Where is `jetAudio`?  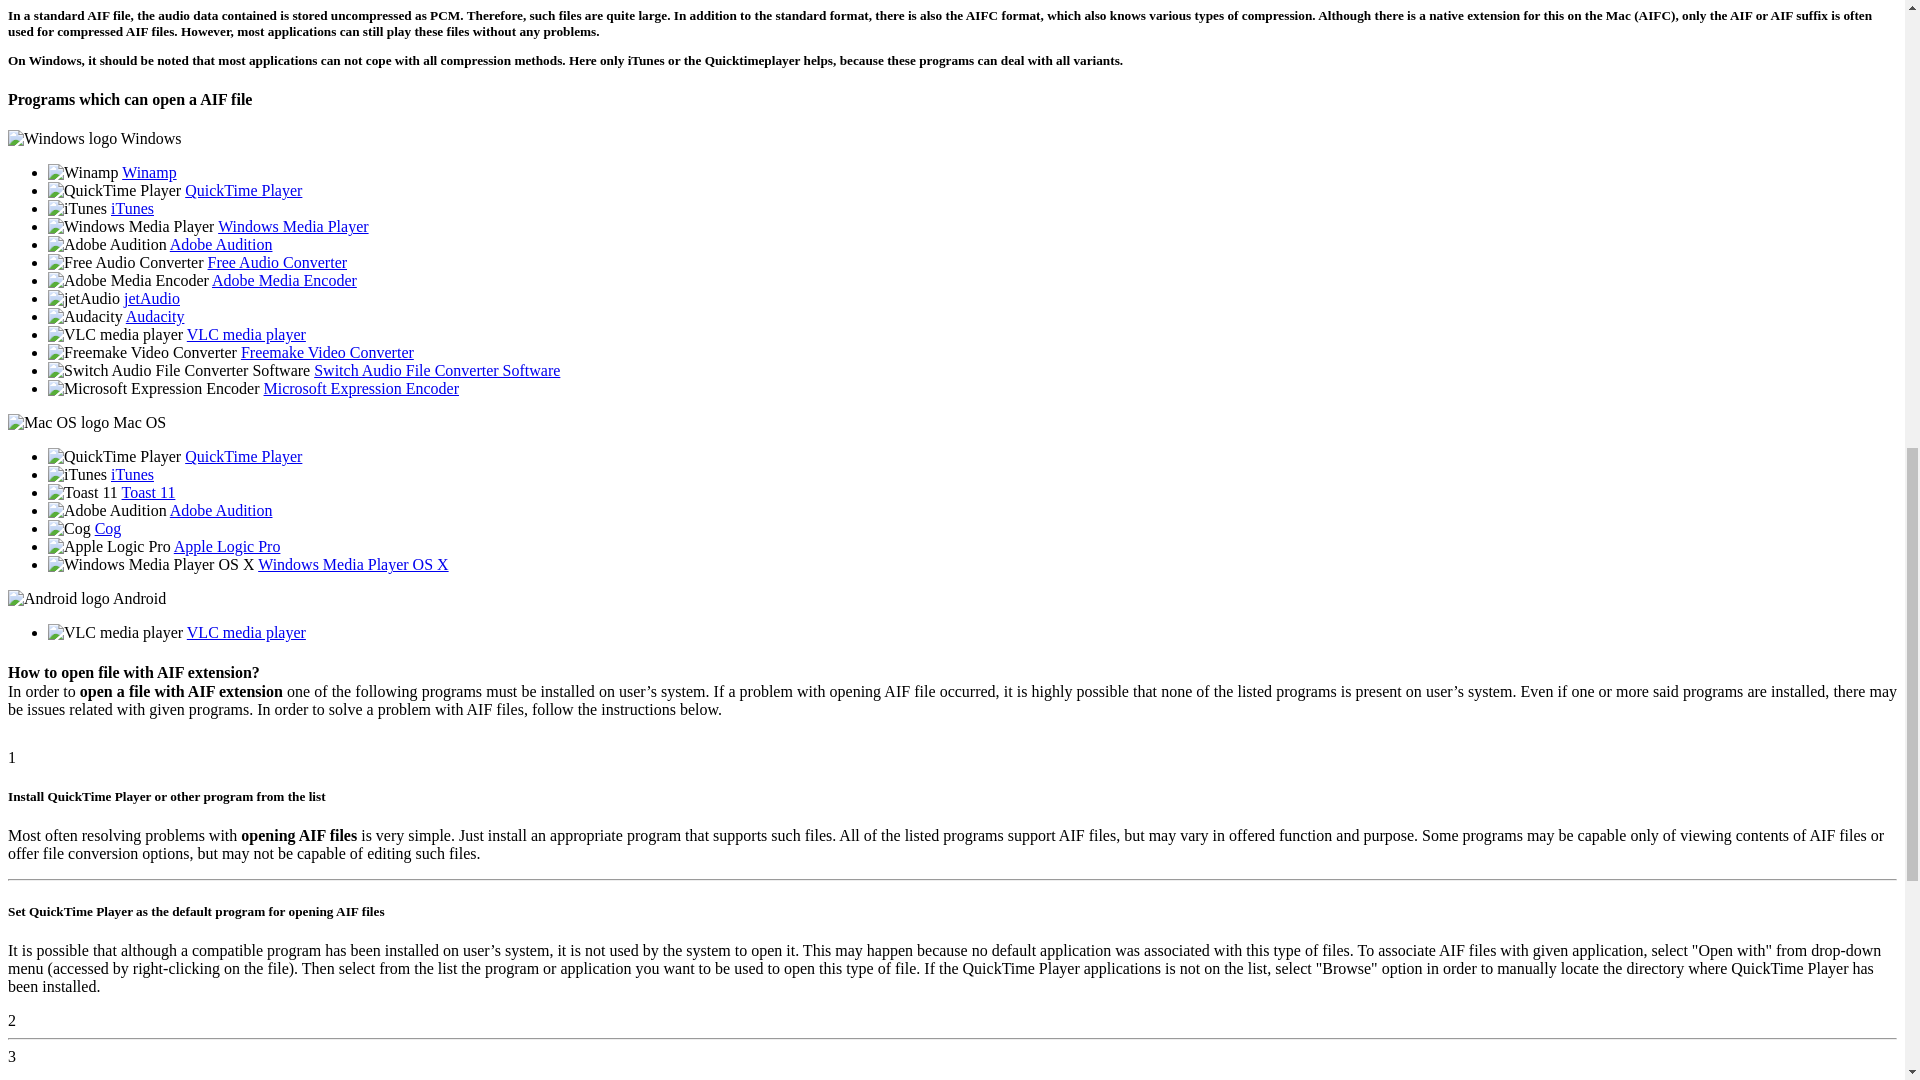
jetAudio is located at coordinates (152, 298).